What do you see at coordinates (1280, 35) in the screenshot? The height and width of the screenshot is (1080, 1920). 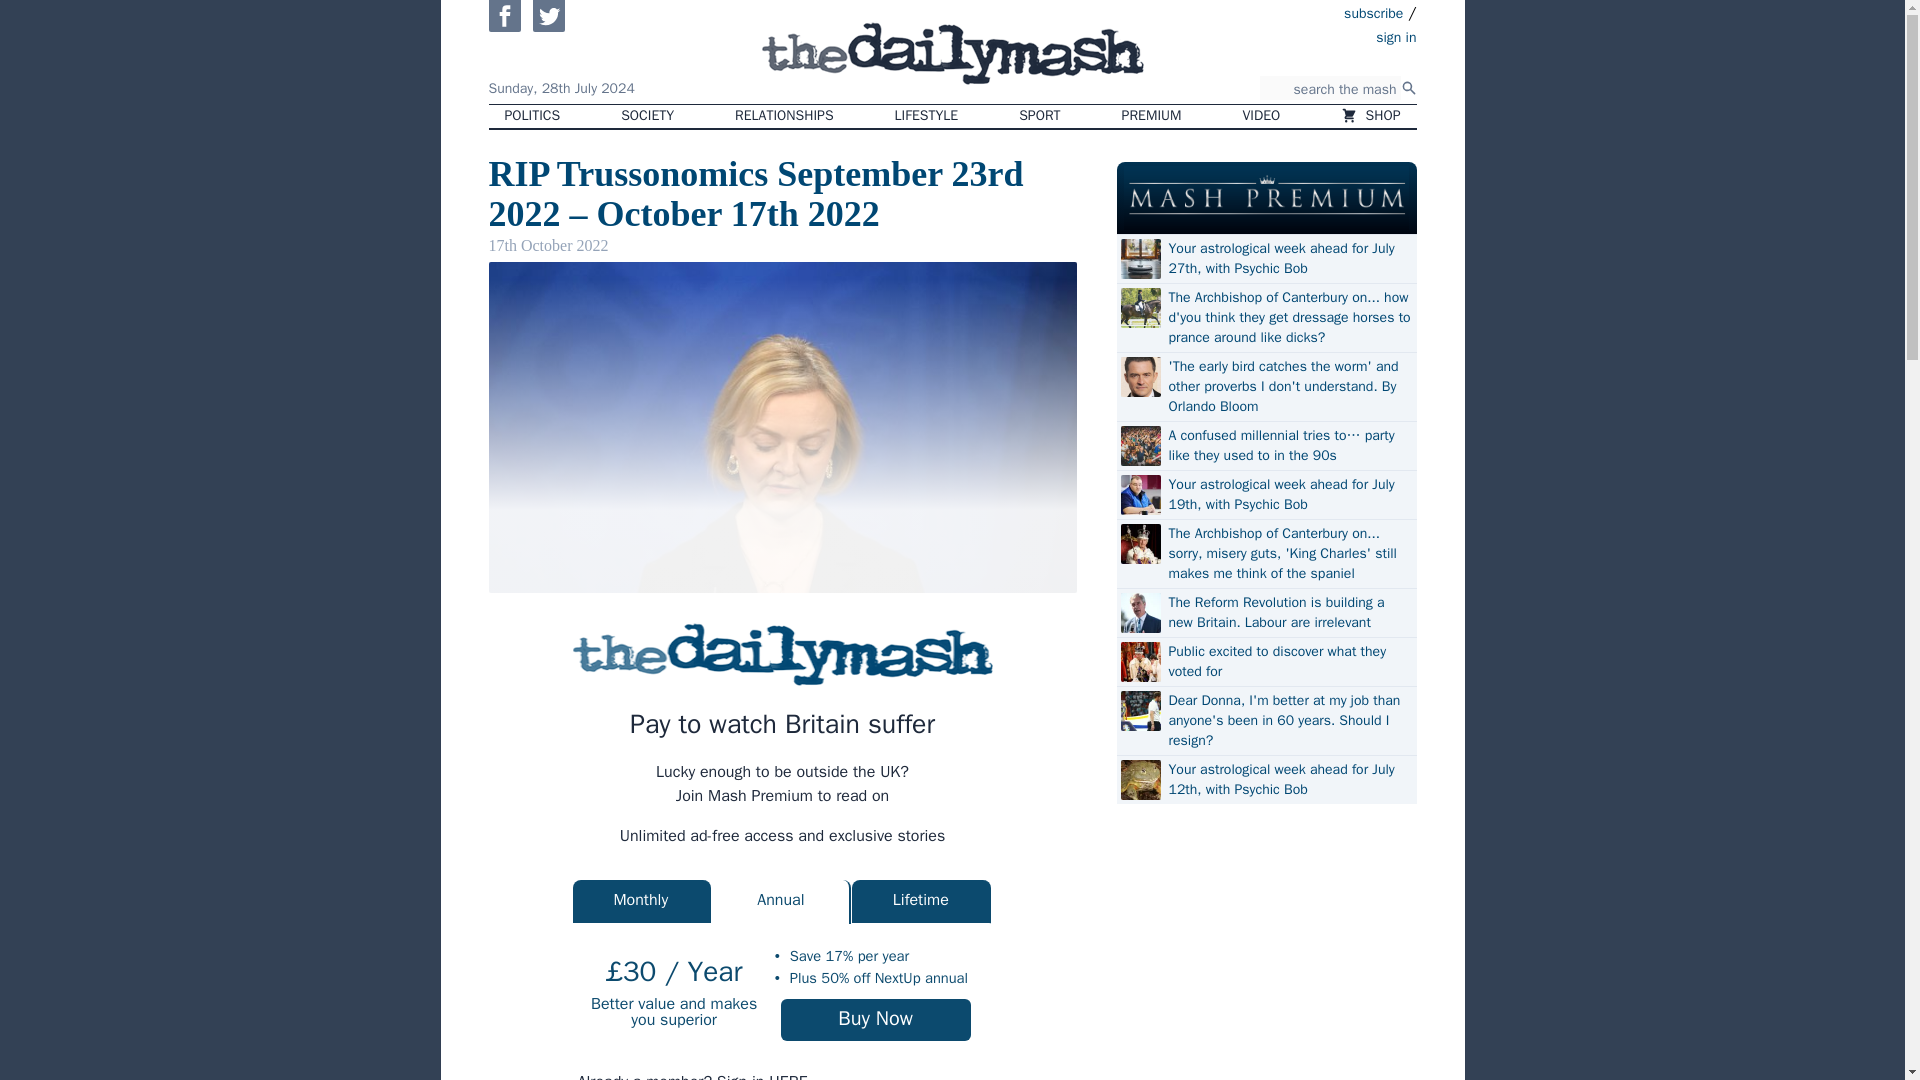 I see `sign in` at bounding box center [1280, 35].